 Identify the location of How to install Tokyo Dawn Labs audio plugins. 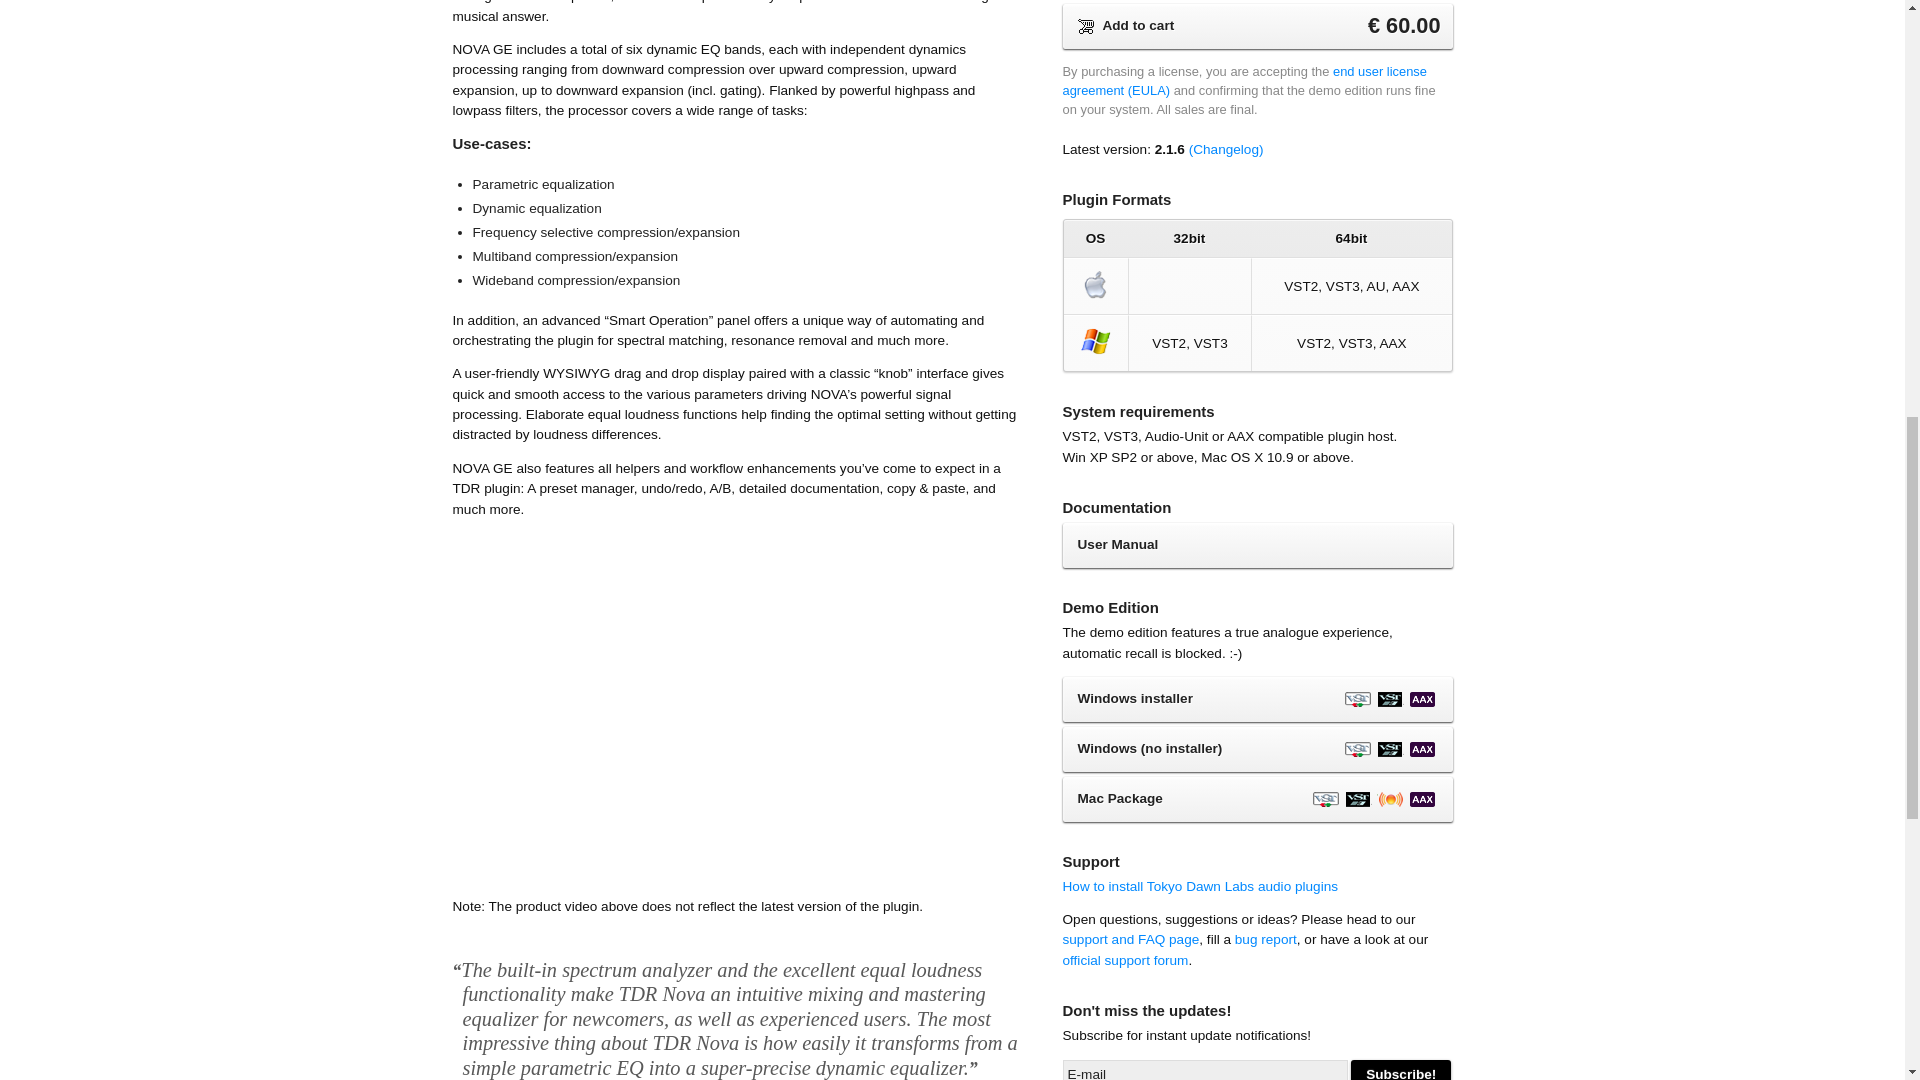
(1200, 886).